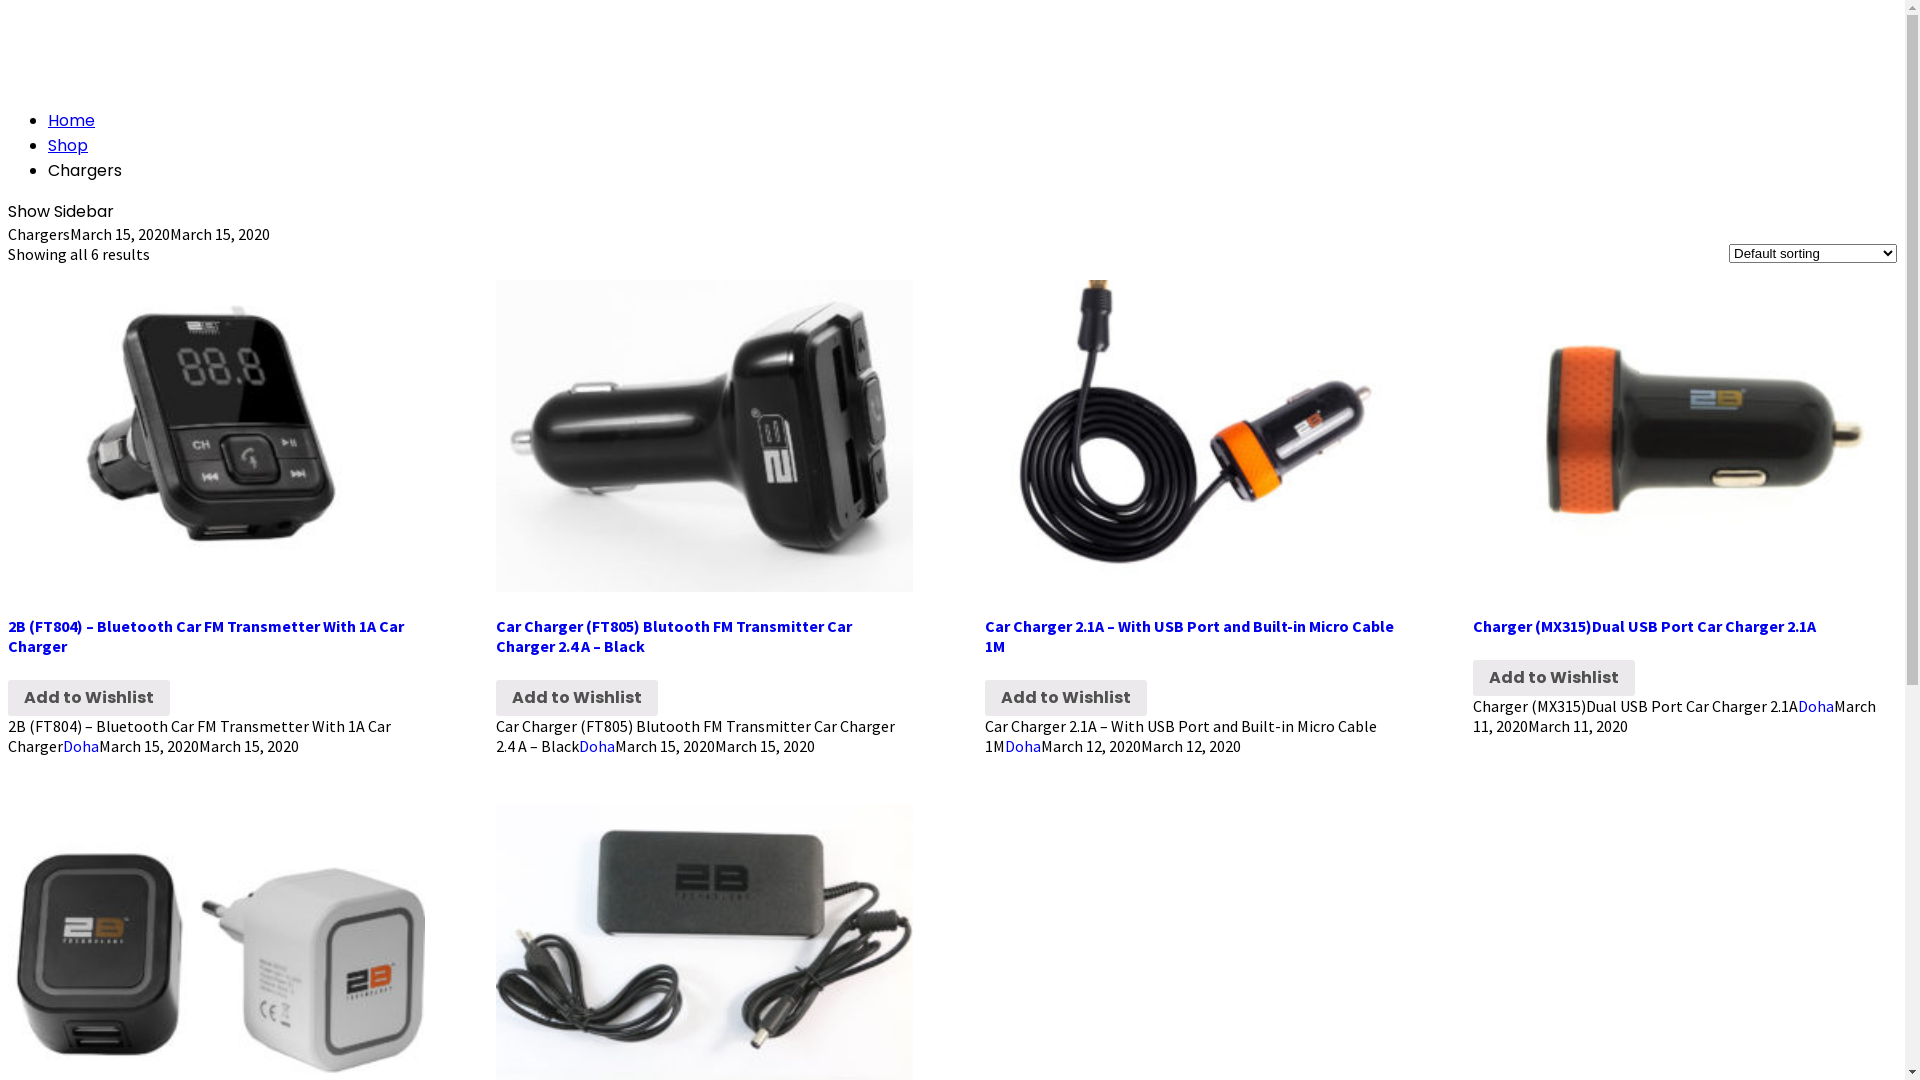  I want to click on Add to Wishlist, so click(1066, 698).